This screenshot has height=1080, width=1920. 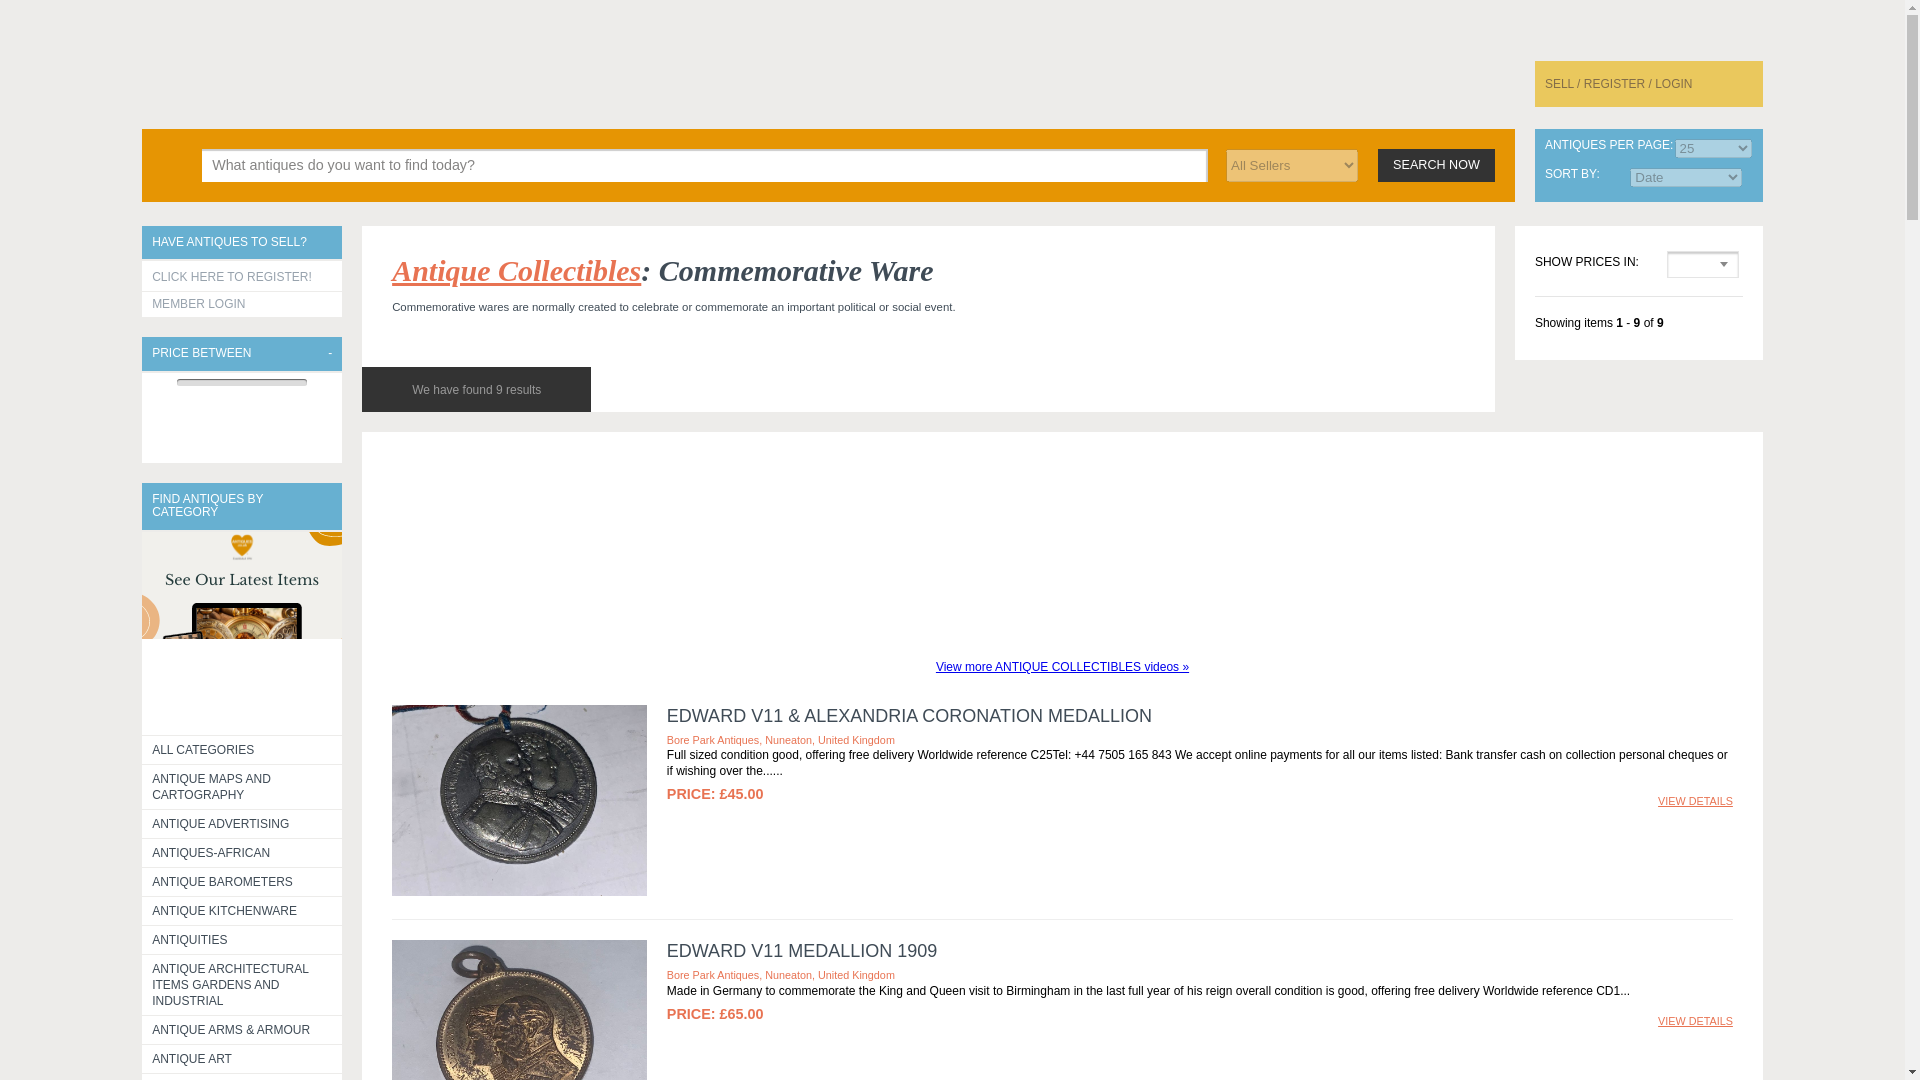 What do you see at coordinates (242, 984) in the screenshot?
I see `ANTIQUE ARCHITECTURAL ITEMS GARDENS AND INDUSTRIAL` at bounding box center [242, 984].